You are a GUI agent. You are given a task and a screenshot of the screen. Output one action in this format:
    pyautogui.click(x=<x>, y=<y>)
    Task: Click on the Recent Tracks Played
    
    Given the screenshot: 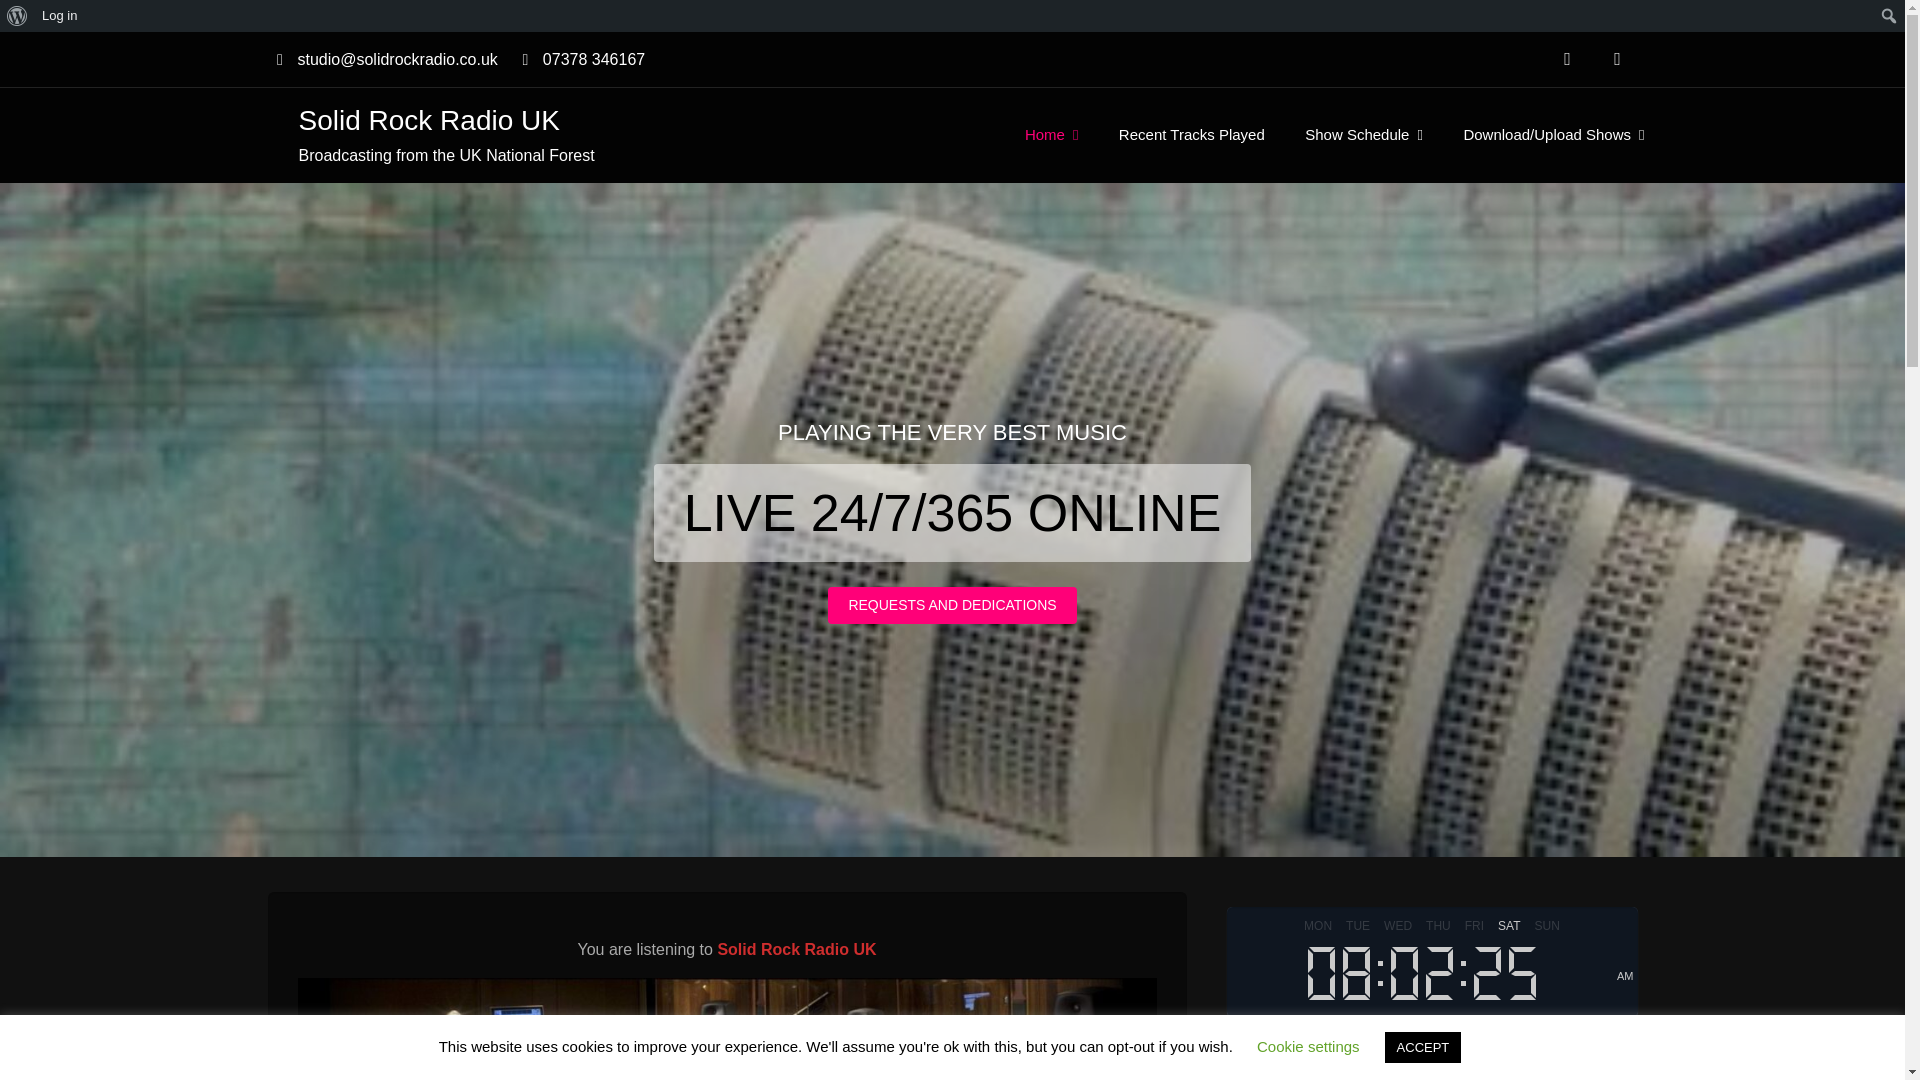 What is the action you would take?
    pyautogui.click(x=1191, y=134)
    